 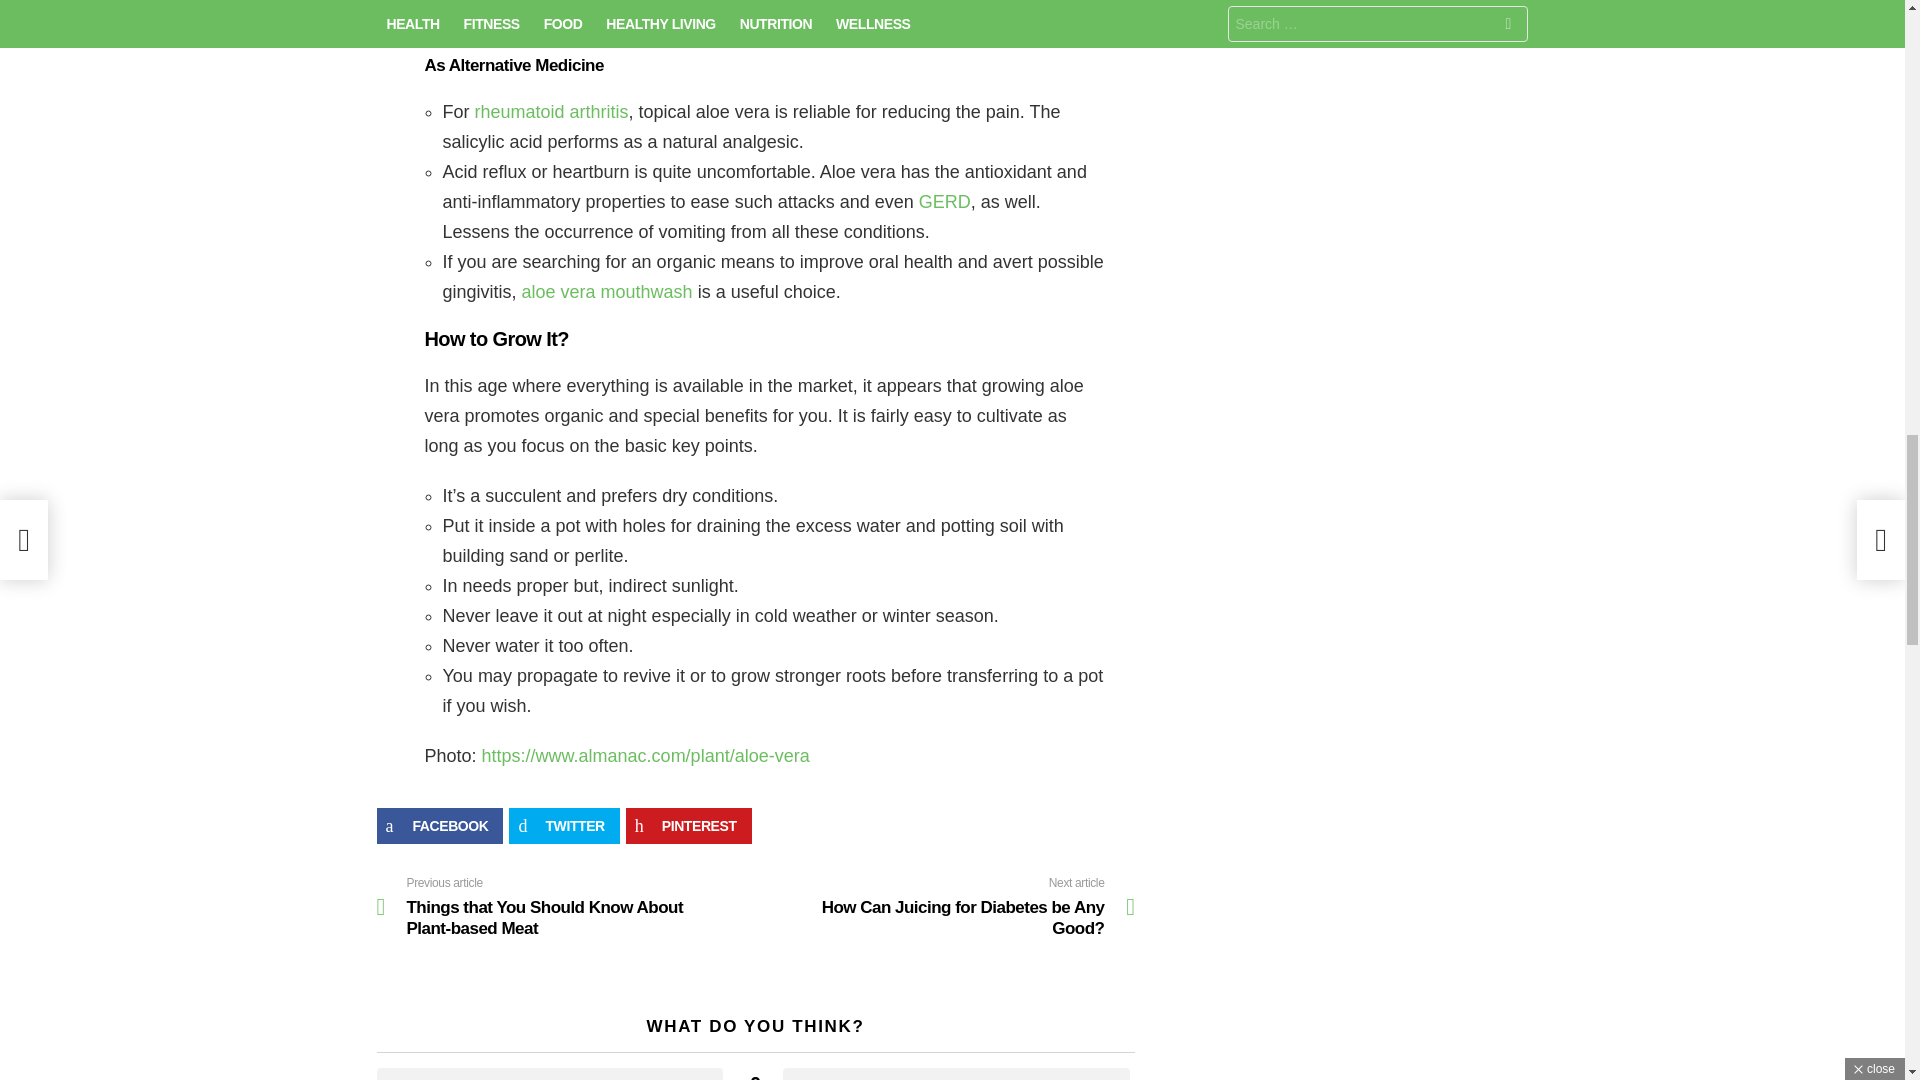 I want to click on Share on Twitter, so click(x=563, y=825).